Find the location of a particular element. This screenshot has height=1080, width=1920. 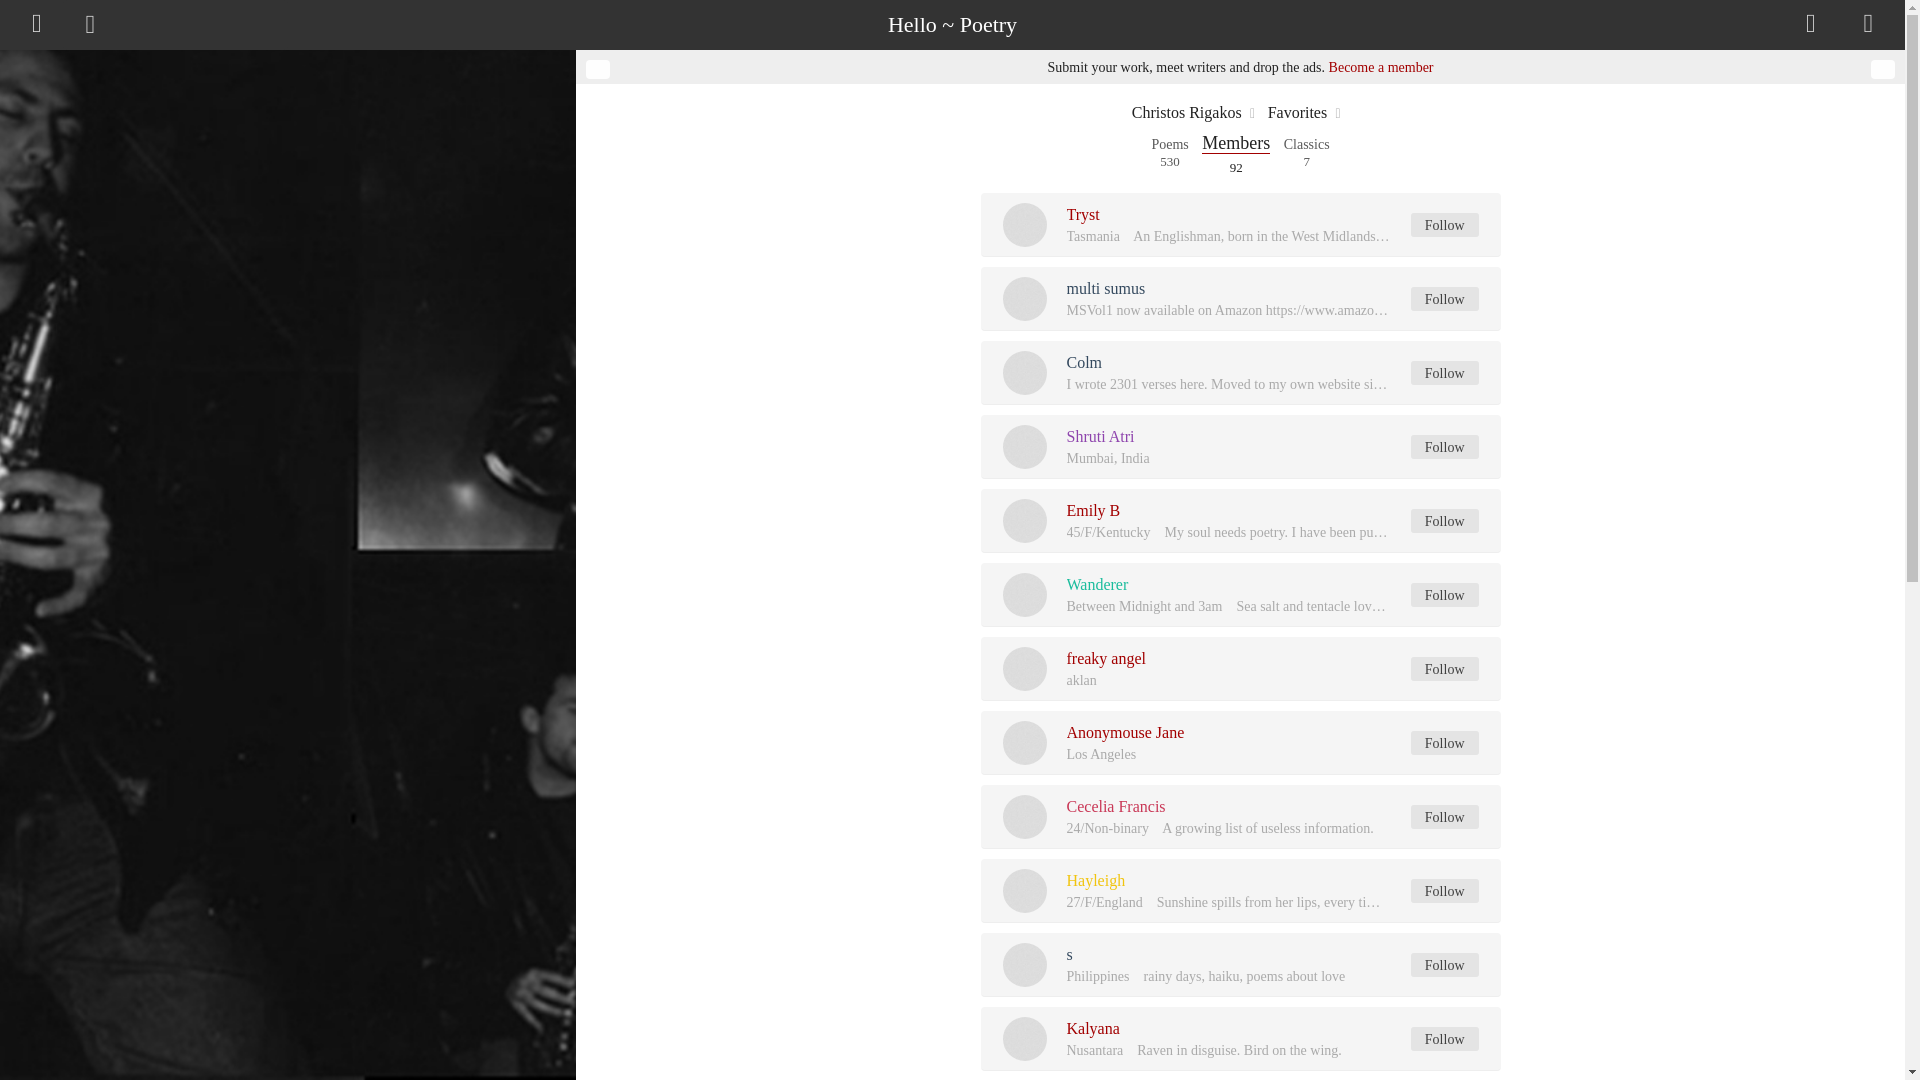

Follow is located at coordinates (1444, 594).